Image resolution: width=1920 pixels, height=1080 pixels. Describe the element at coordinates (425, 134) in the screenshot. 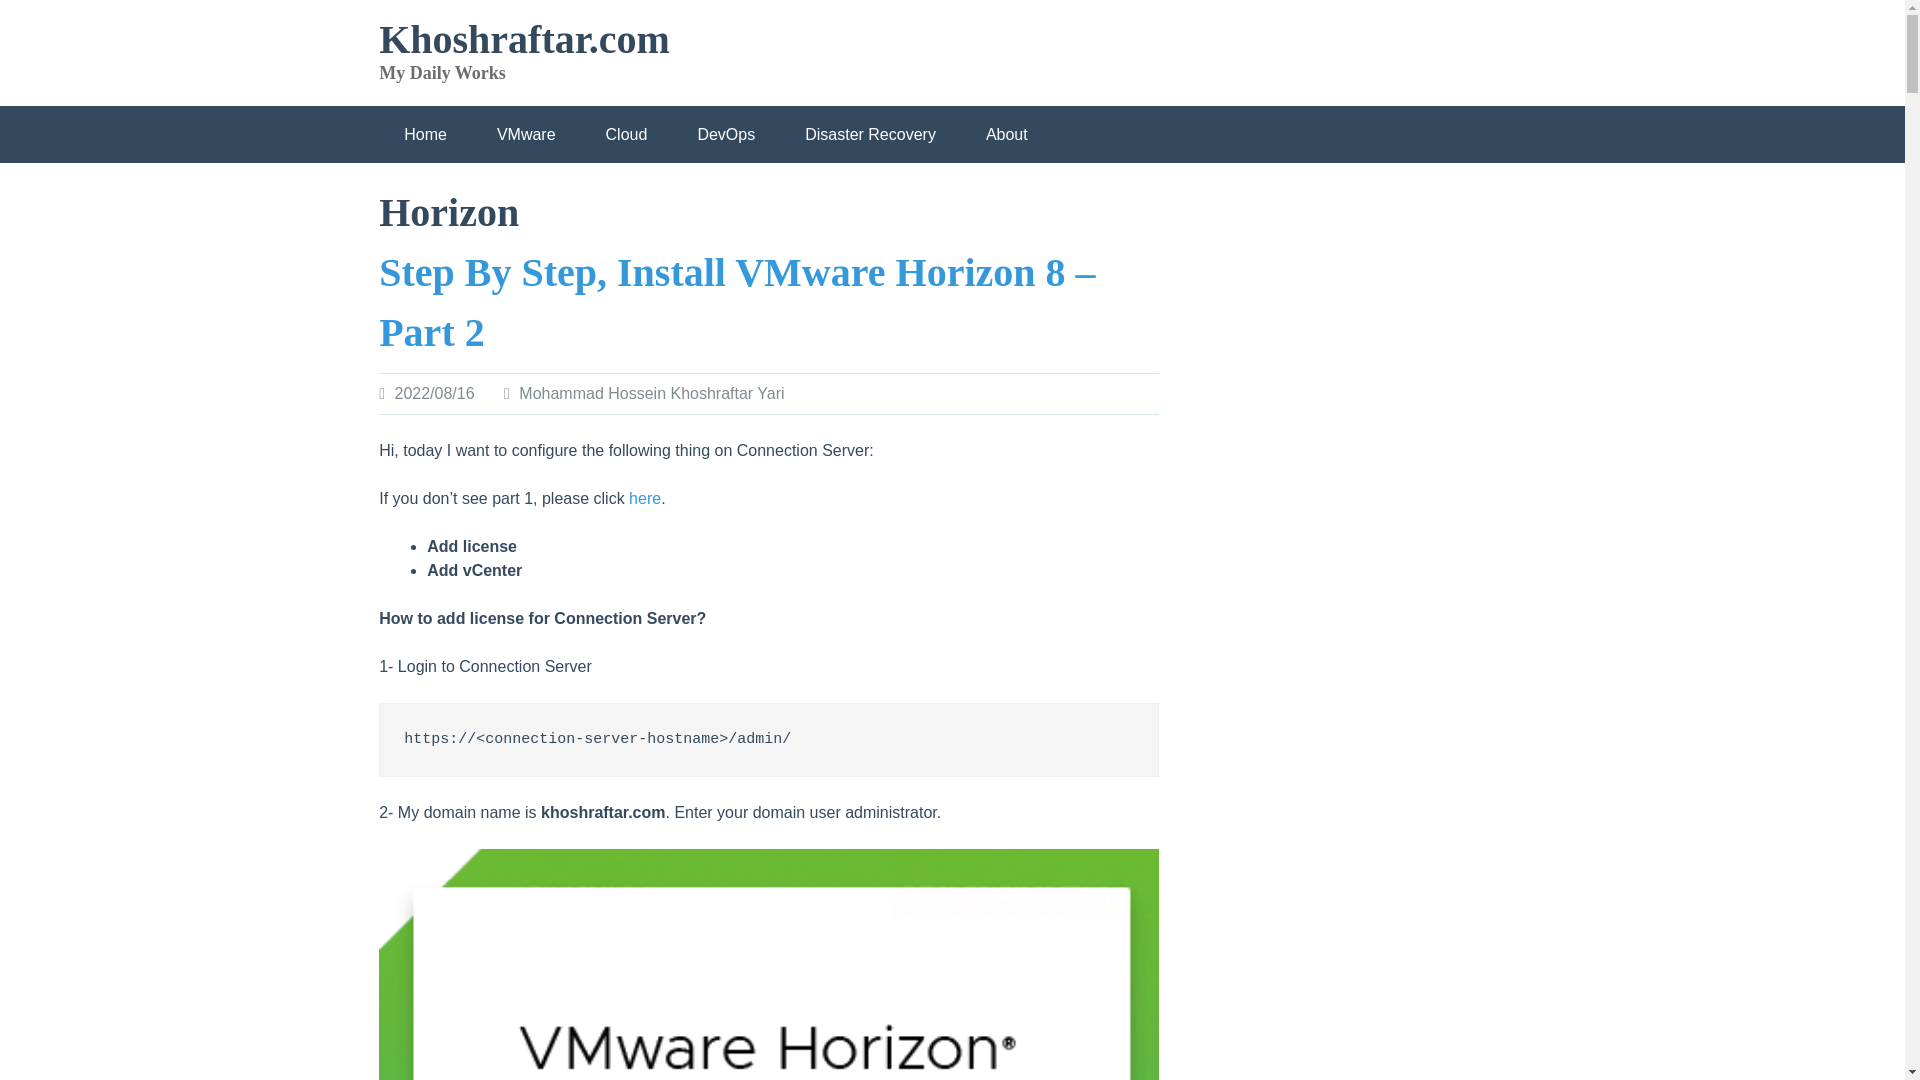

I see `Home` at that location.